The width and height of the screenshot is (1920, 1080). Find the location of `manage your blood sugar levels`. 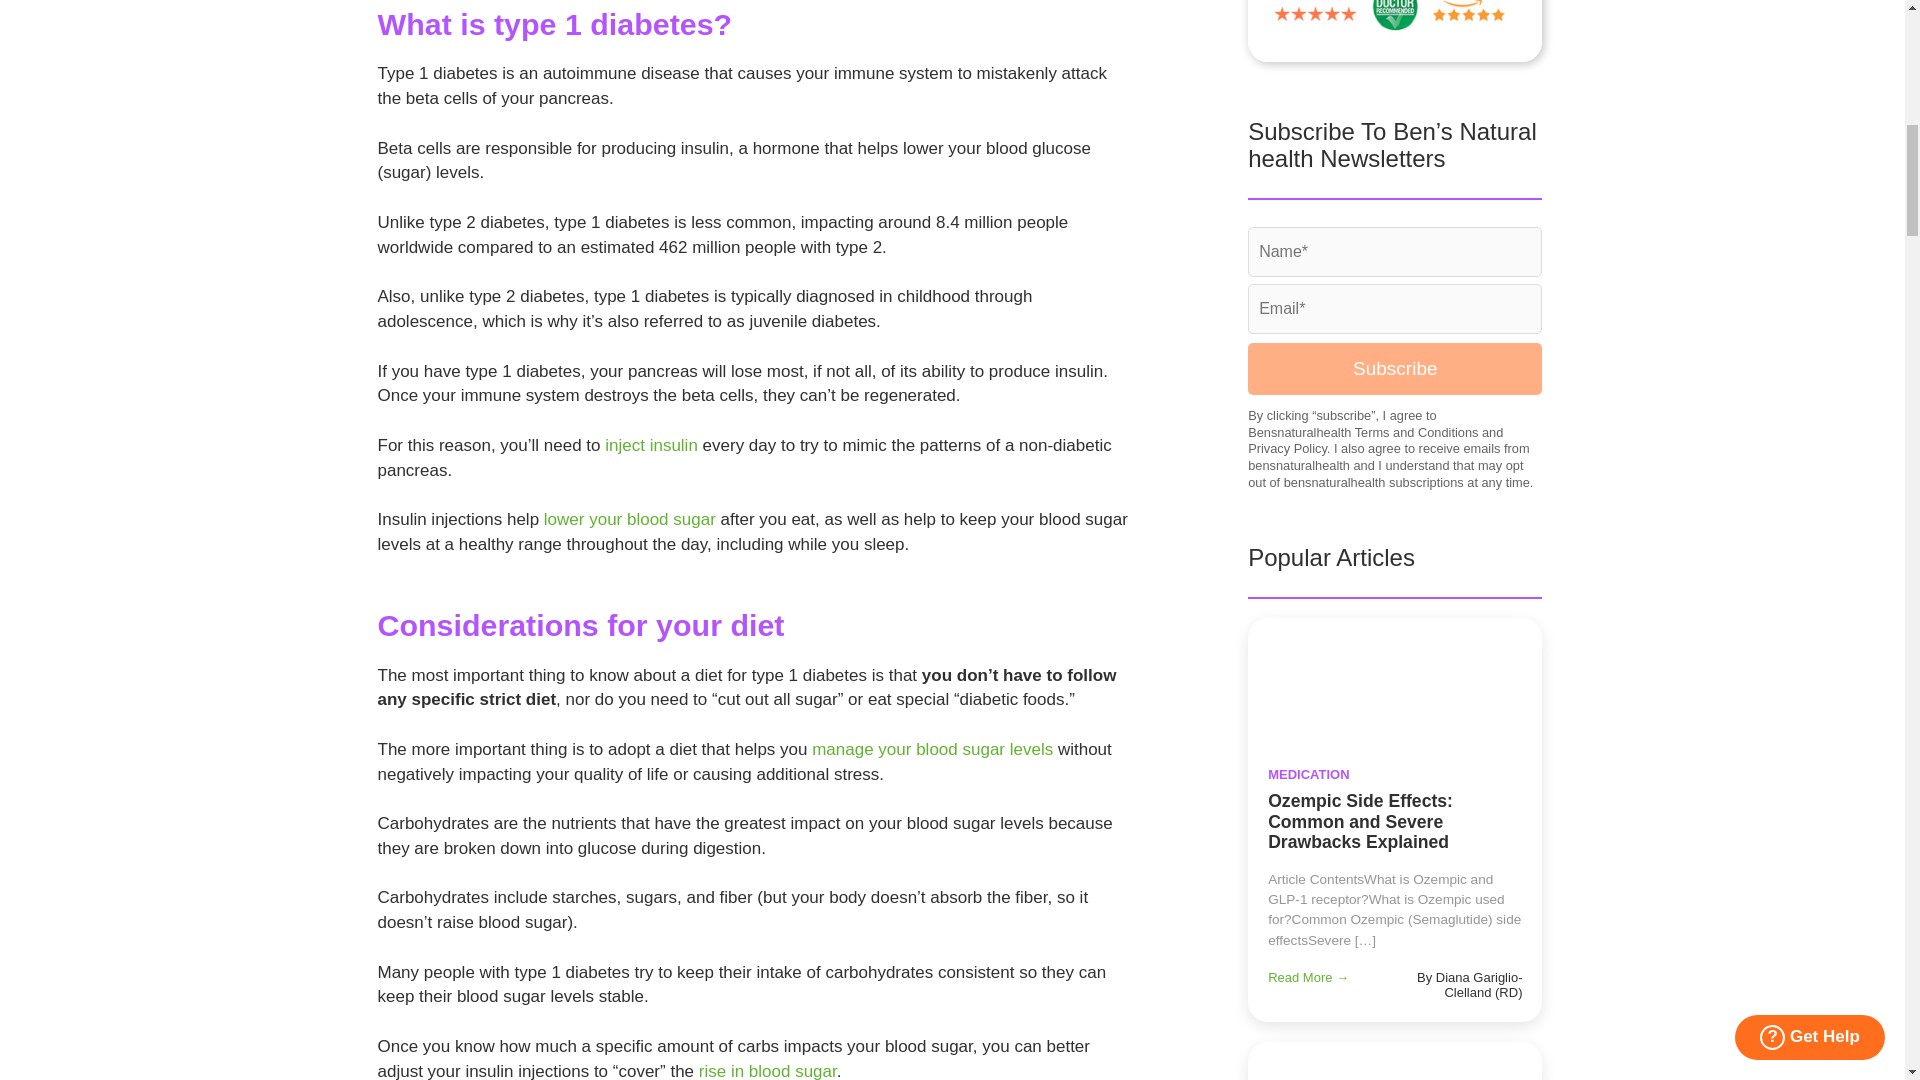

manage your blood sugar levels is located at coordinates (932, 749).